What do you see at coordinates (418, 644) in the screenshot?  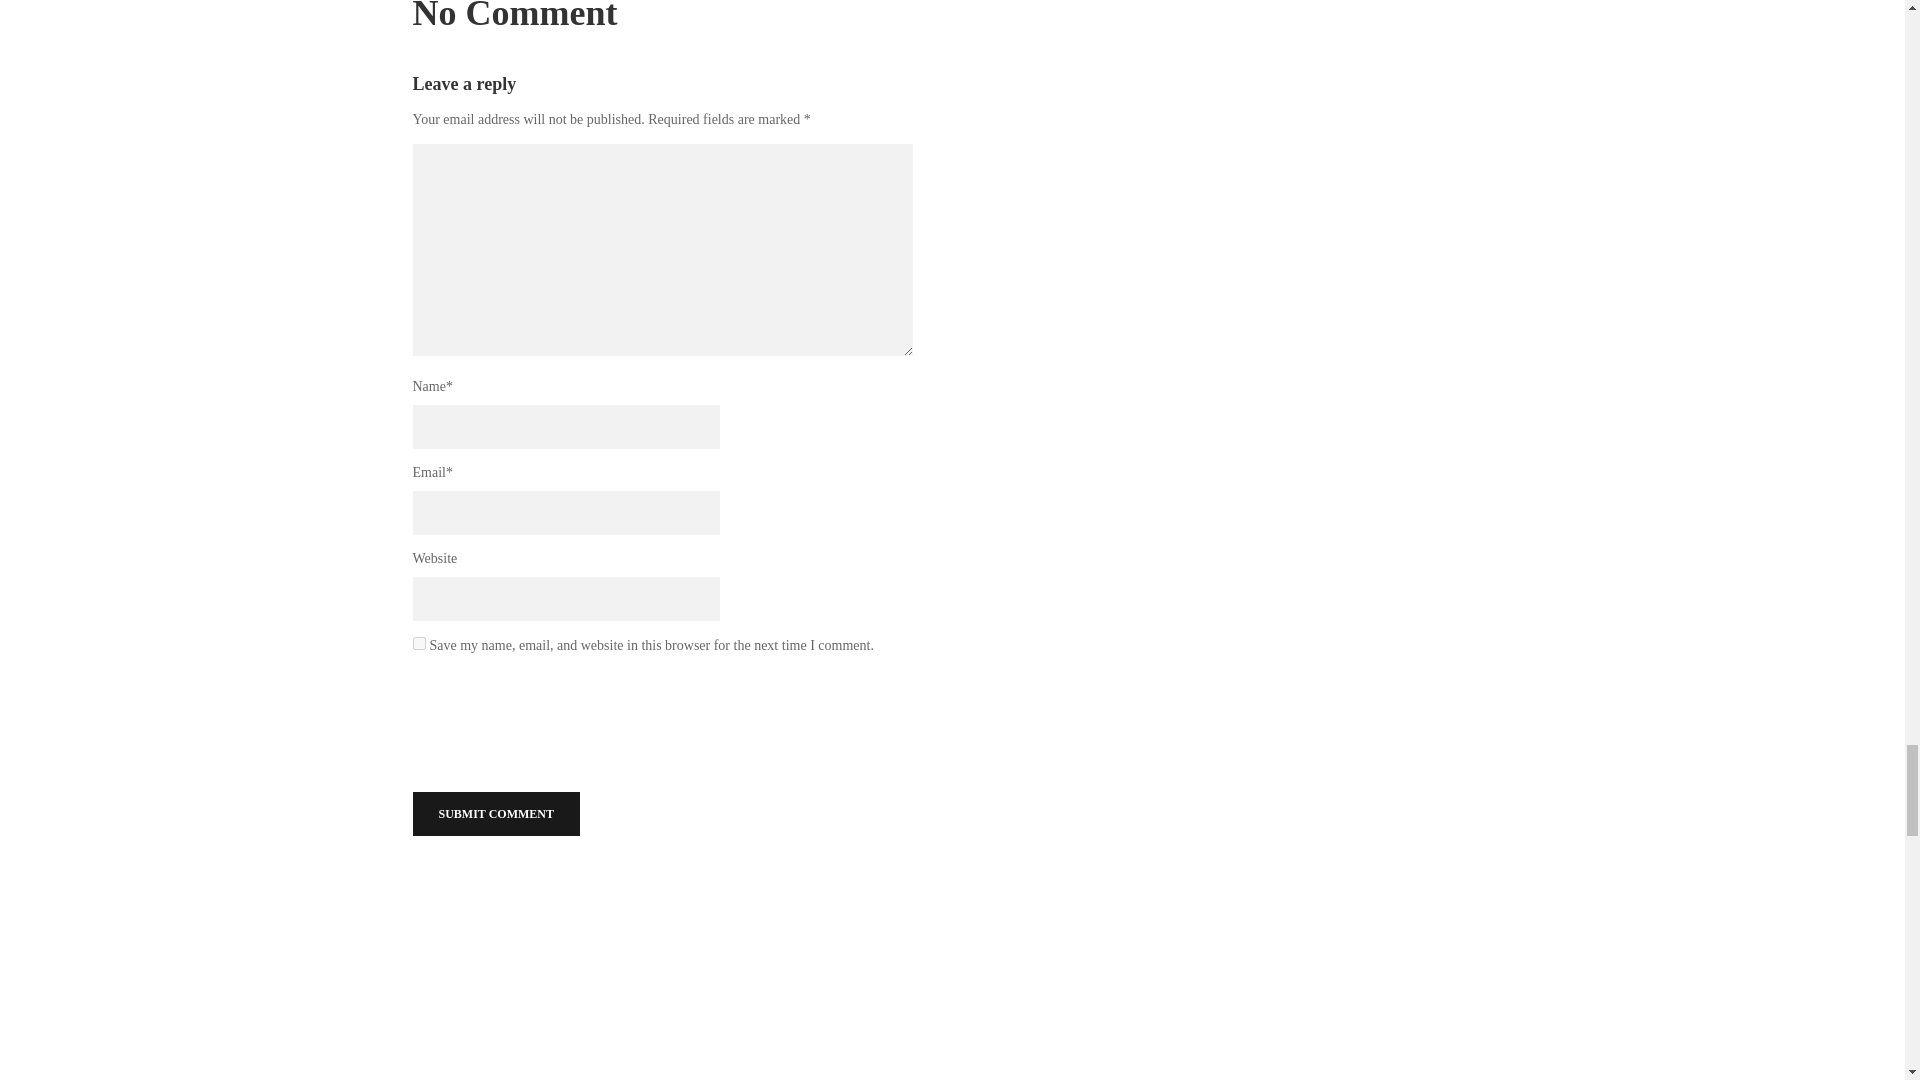 I see `yes` at bounding box center [418, 644].